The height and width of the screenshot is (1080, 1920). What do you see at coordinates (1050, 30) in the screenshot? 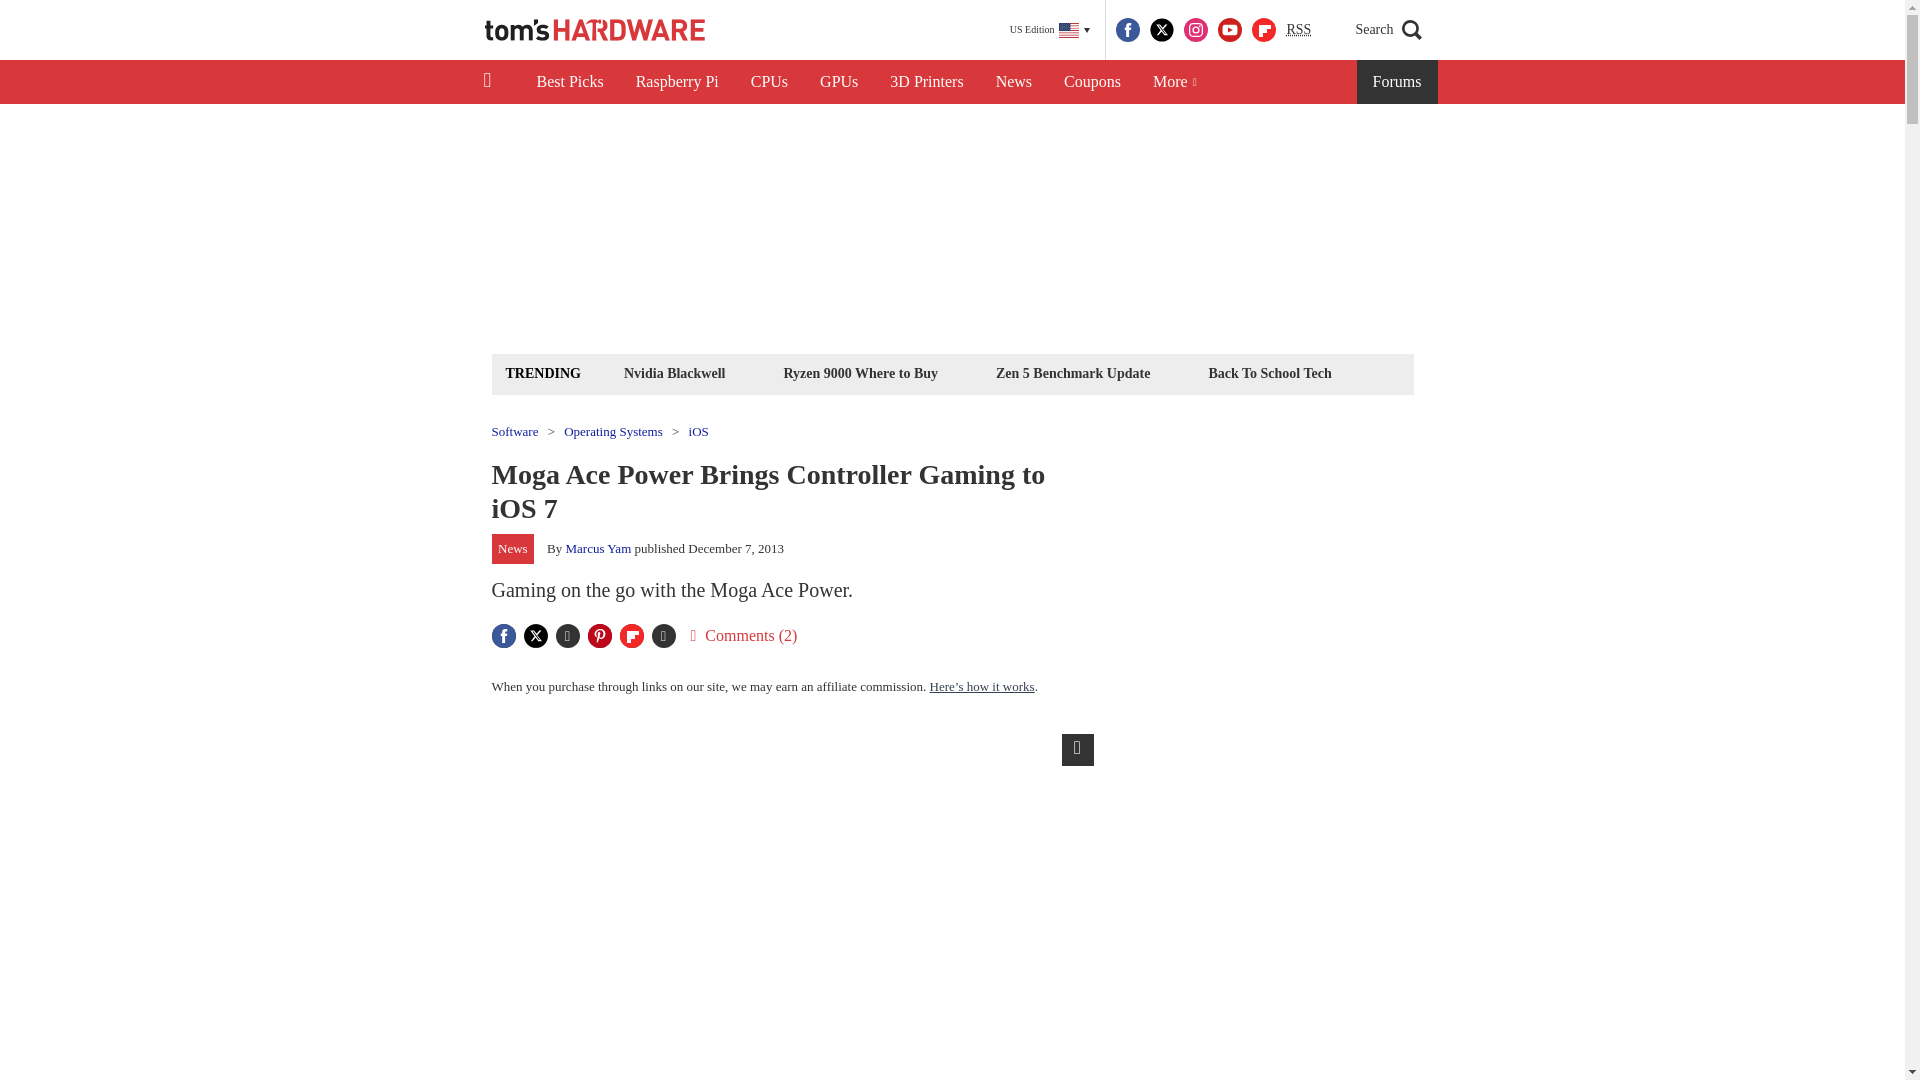
I see `US Edition` at bounding box center [1050, 30].